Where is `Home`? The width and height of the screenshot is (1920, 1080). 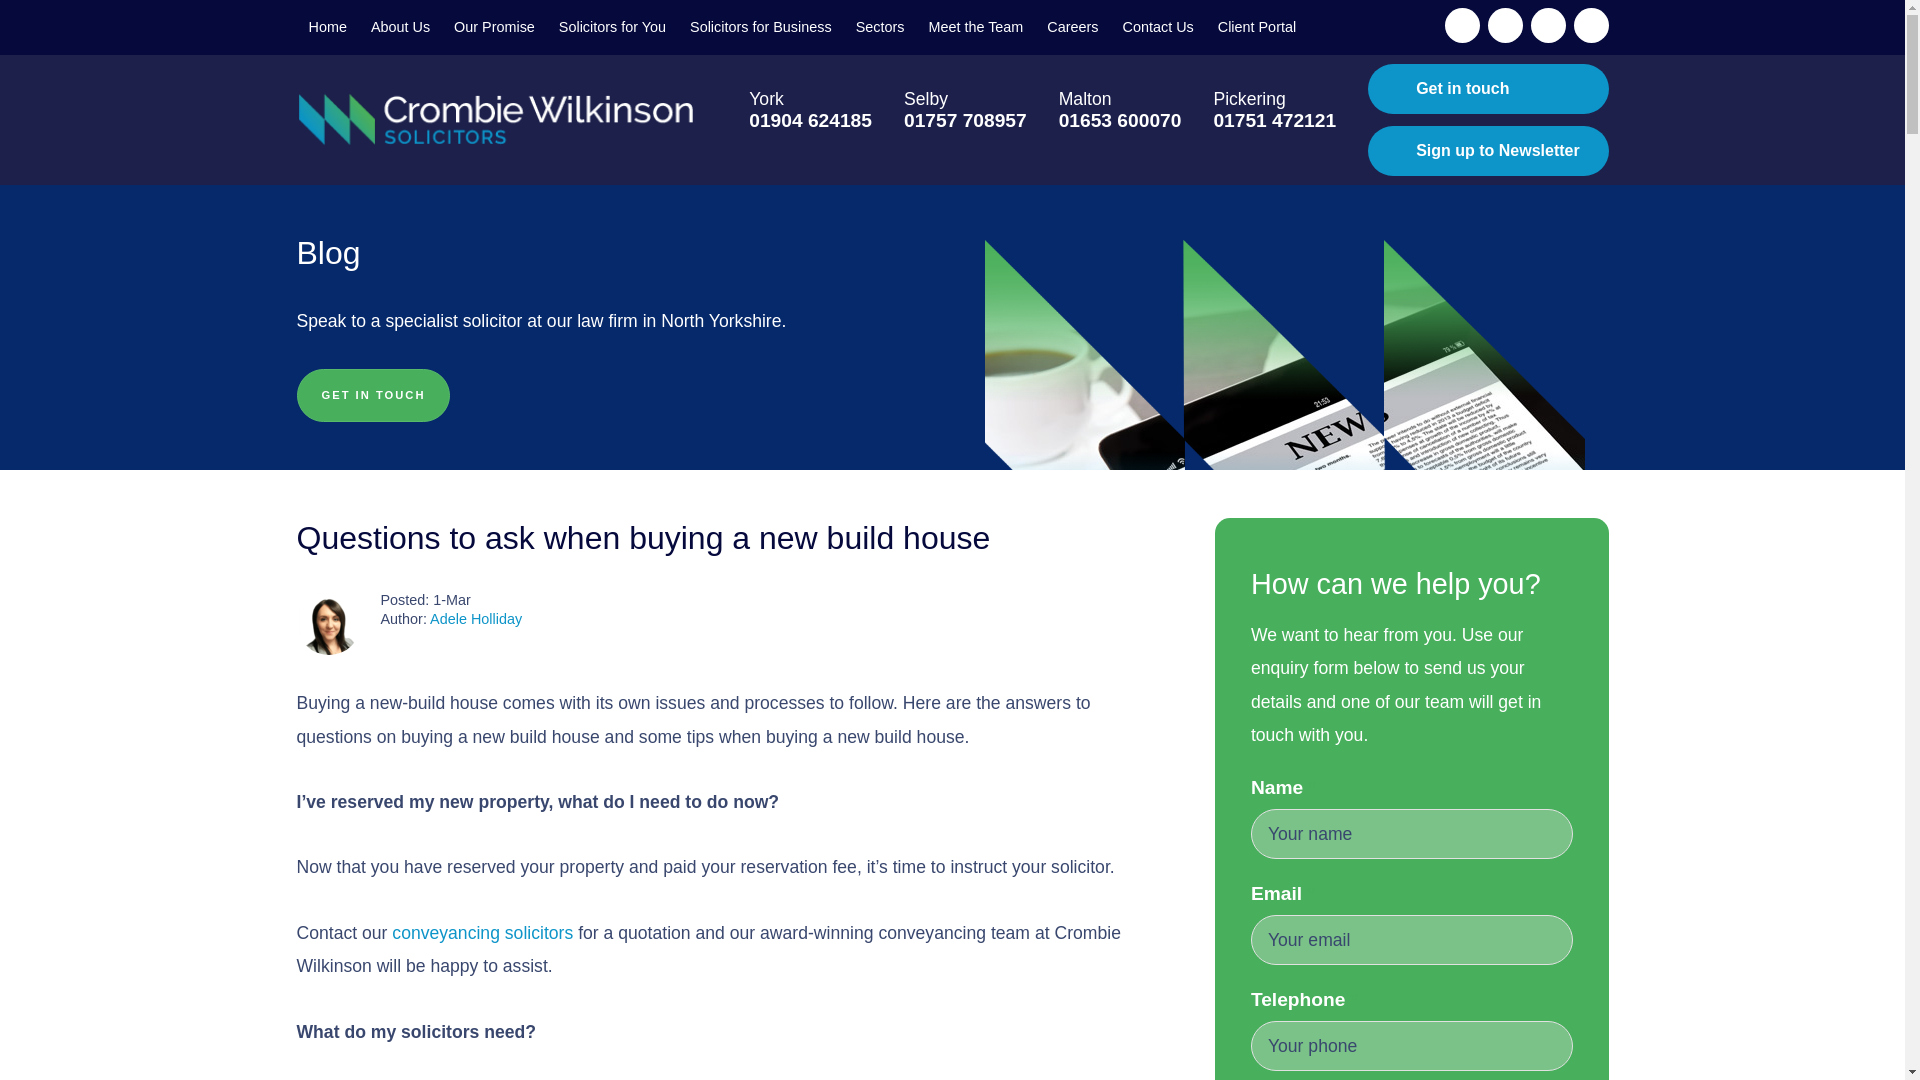
Home is located at coordinates (326, 28).